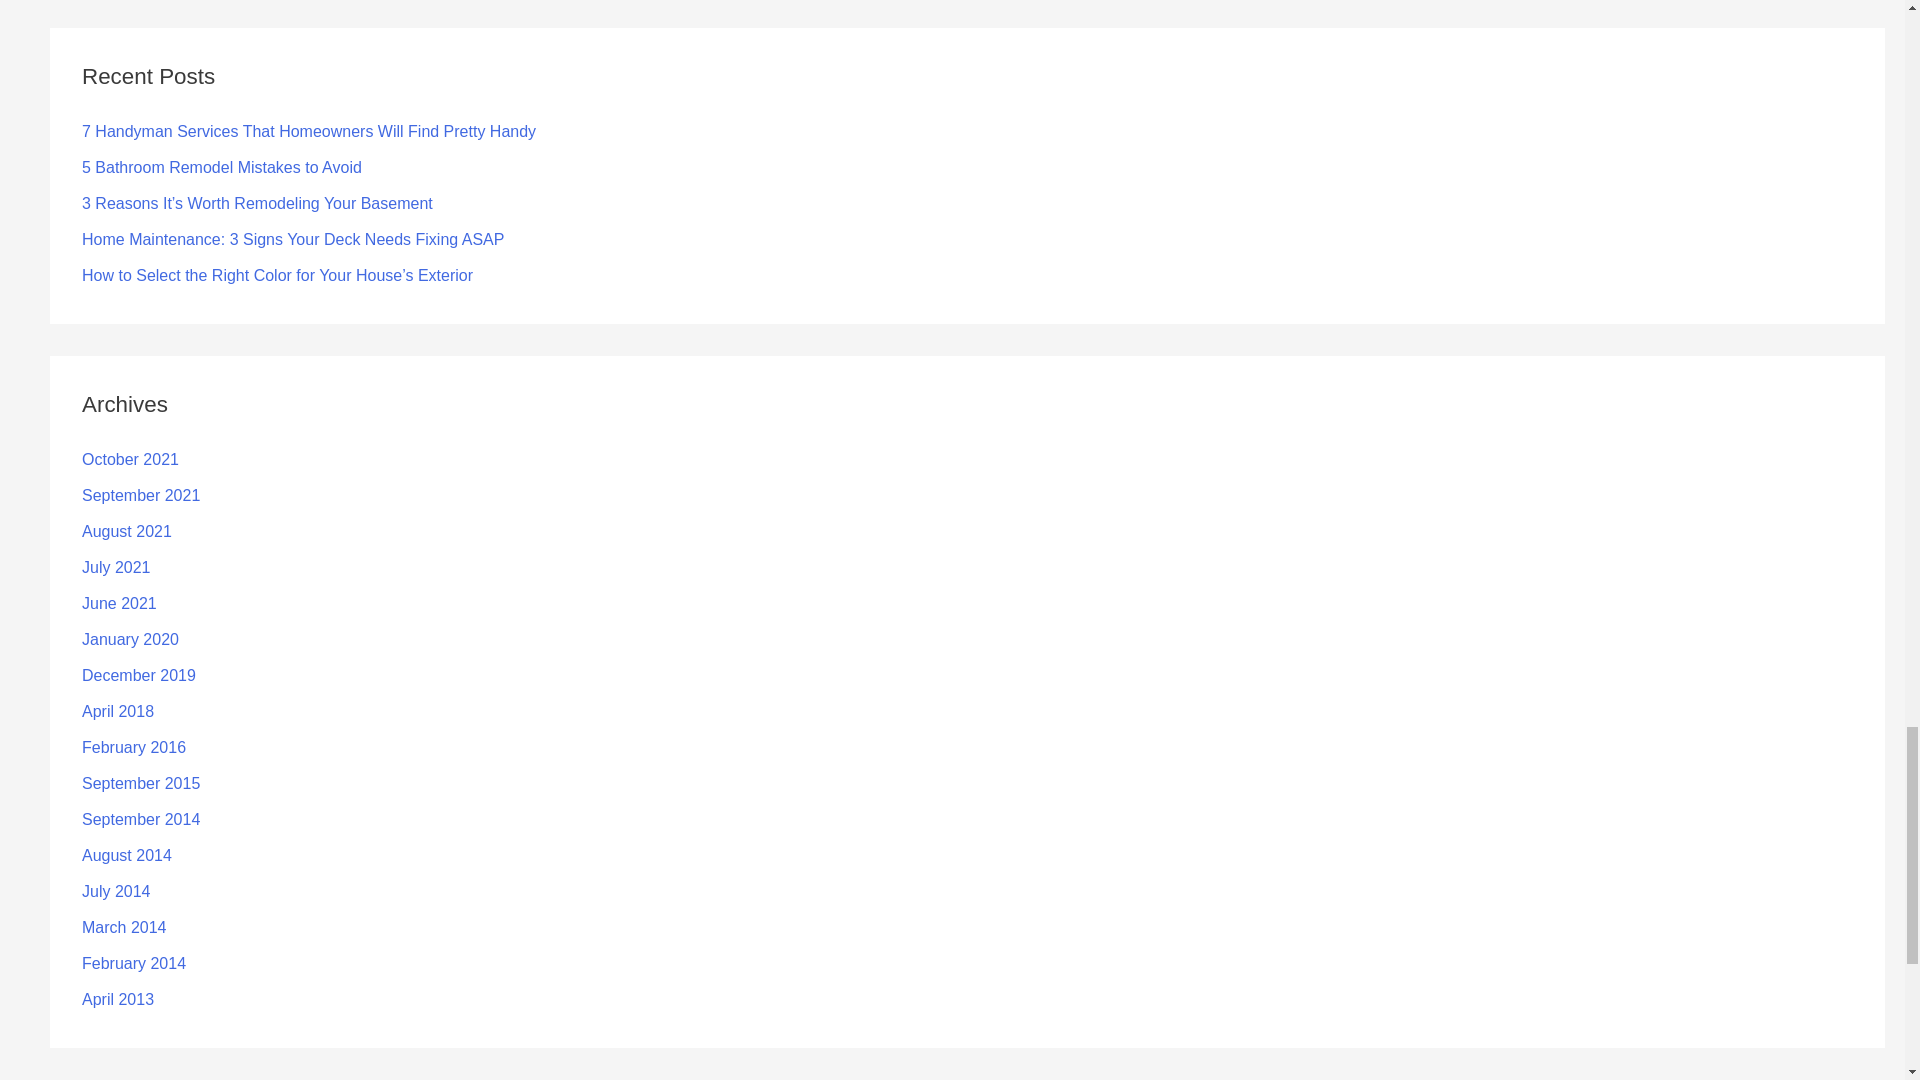 This screenshot has width=1920, height=1080. Describe the element at coordinates (308, 132) in the screenshot. I see `7 Handyman Services That Homeowners Will Find Pretty Handy` at that location.